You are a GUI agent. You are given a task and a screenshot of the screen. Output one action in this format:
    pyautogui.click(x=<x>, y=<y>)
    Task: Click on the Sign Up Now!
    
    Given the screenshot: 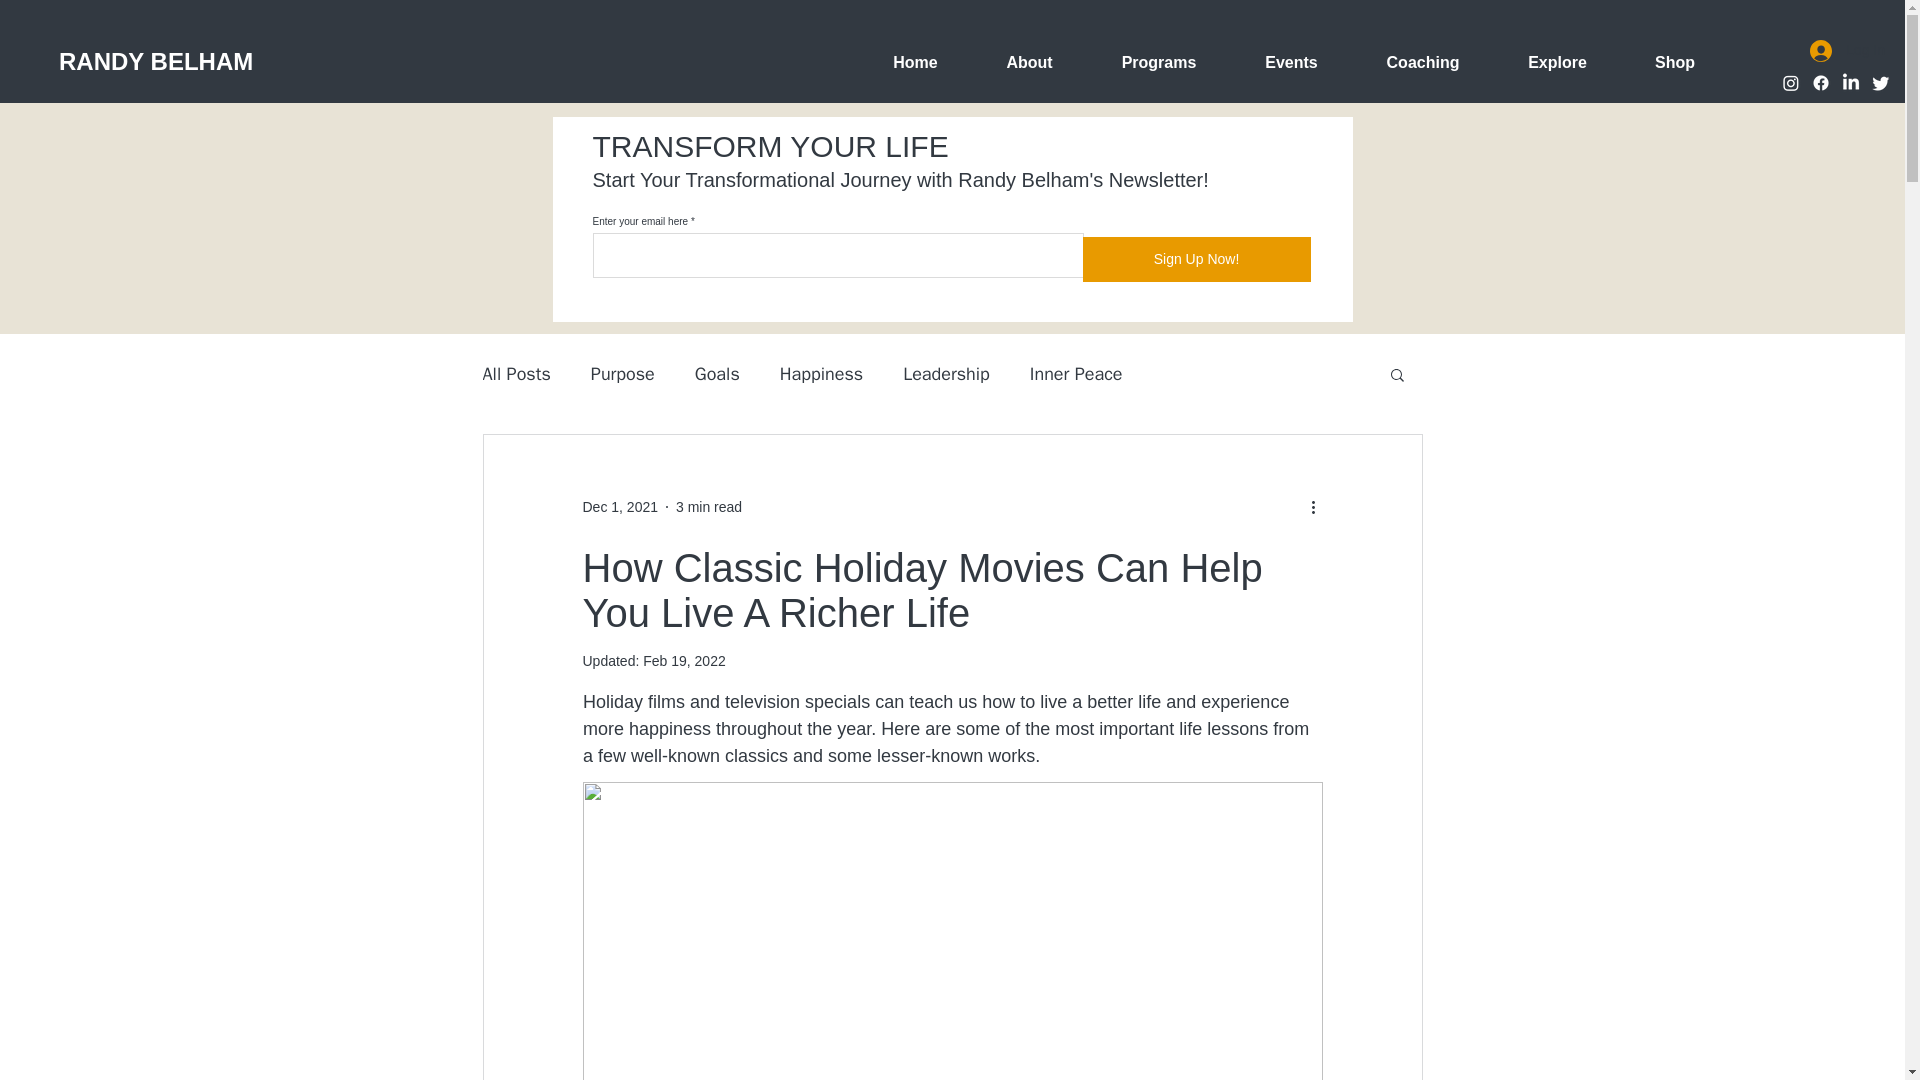 What is the action you would take?
    pyautogui.click(x=1196, y=258)
    